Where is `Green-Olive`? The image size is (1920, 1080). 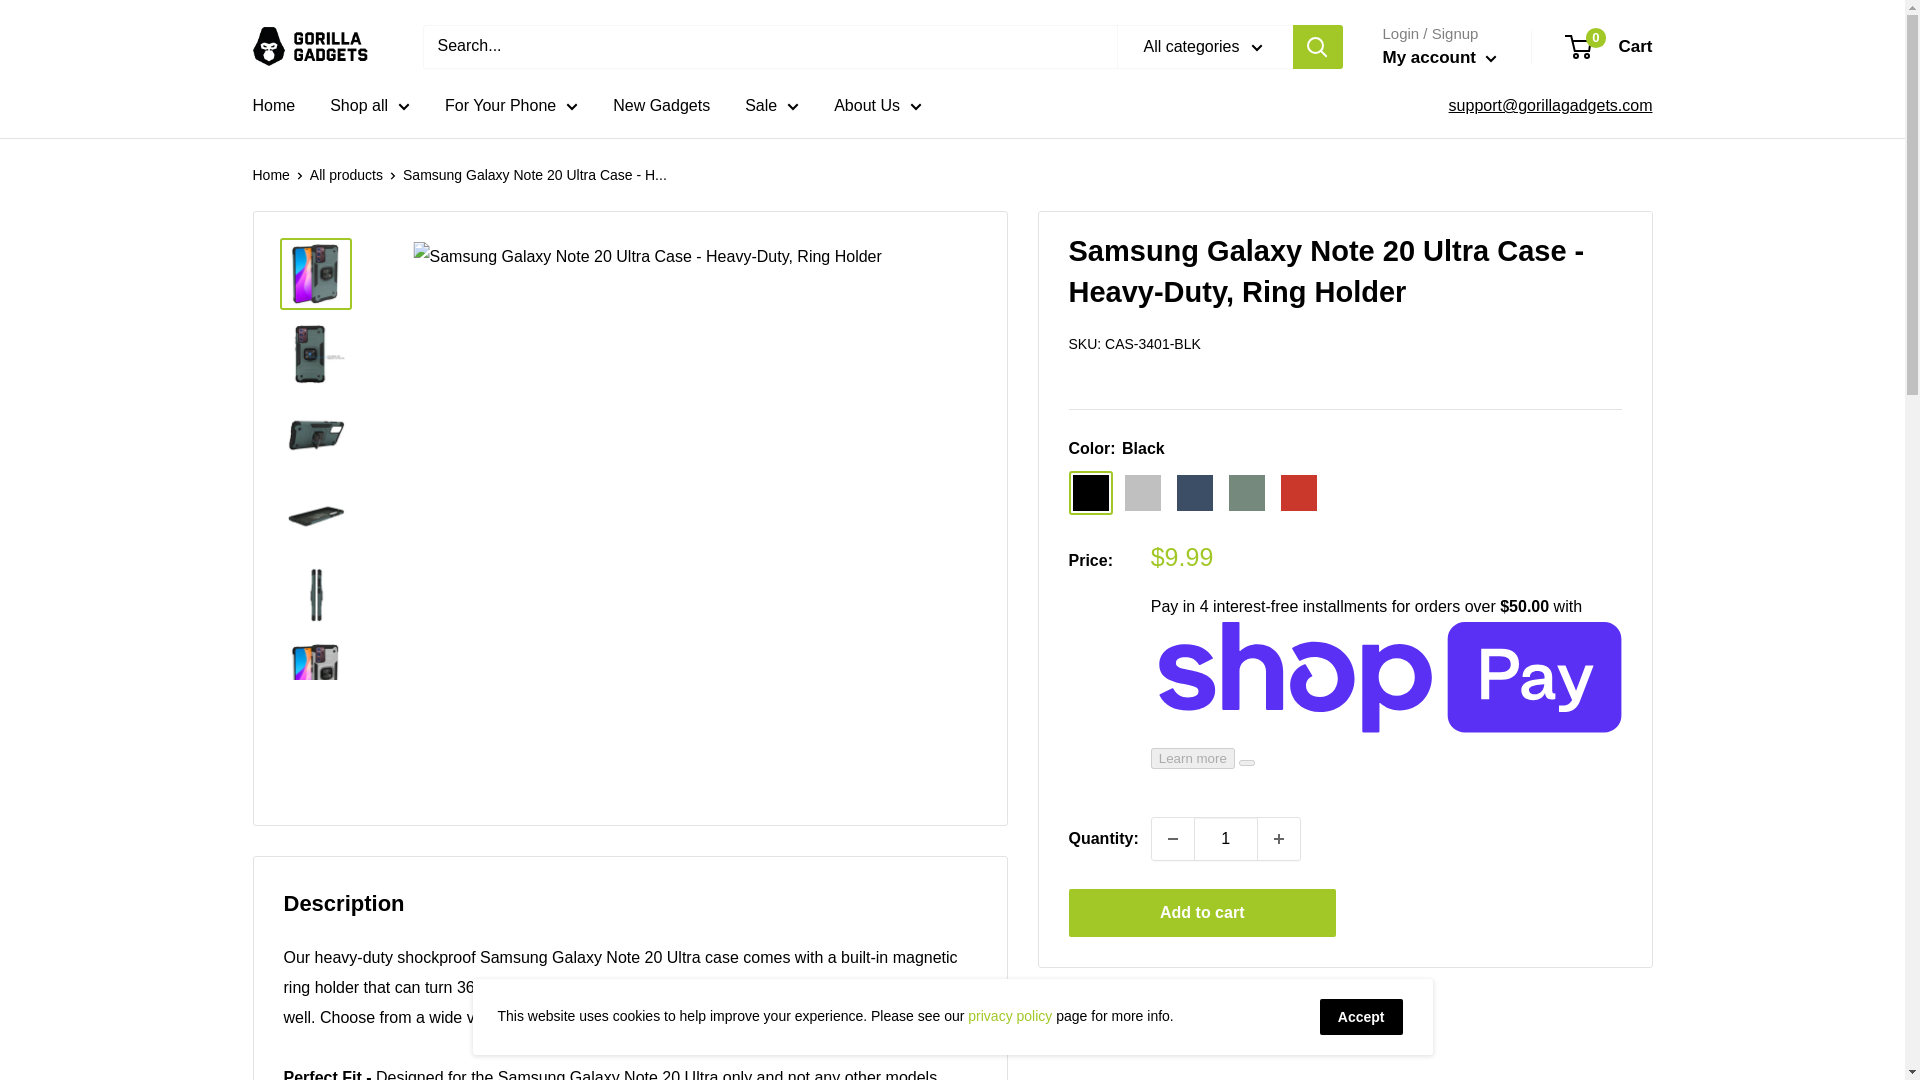 Green-Olive is located at coordinates (1246, 492).